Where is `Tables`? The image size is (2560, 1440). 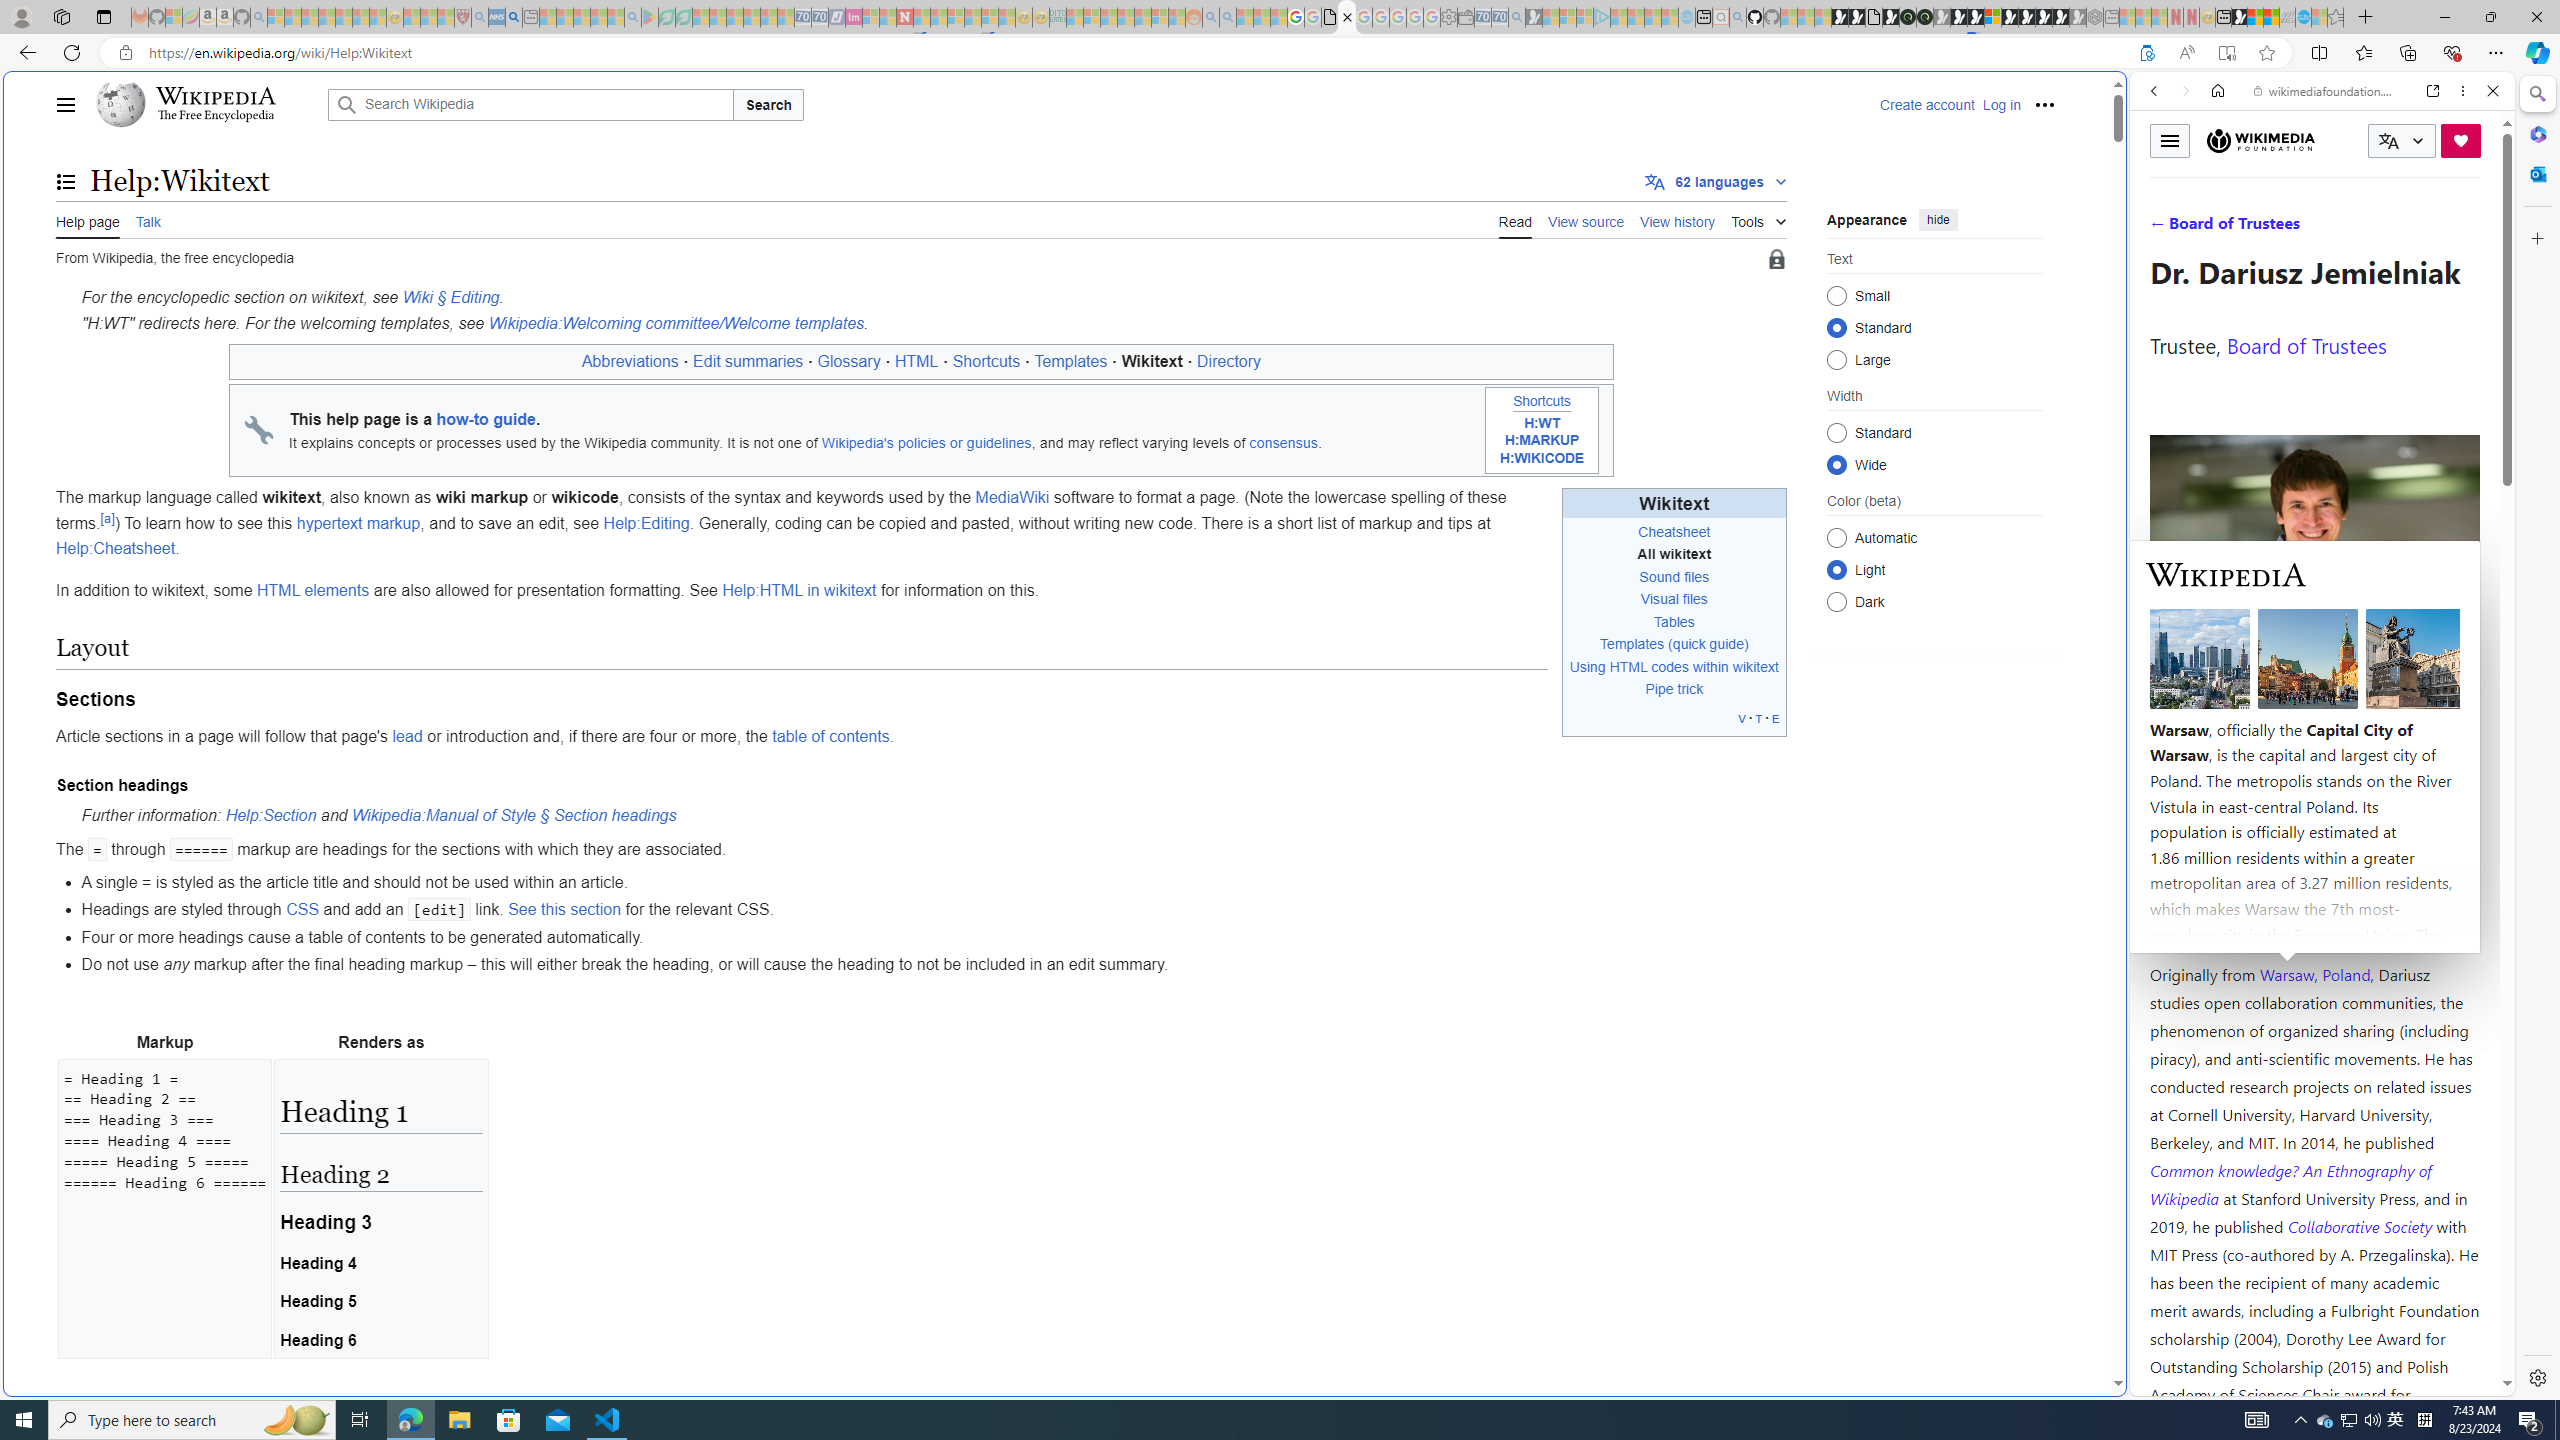
Tables is located at coordinates (1674, 622).